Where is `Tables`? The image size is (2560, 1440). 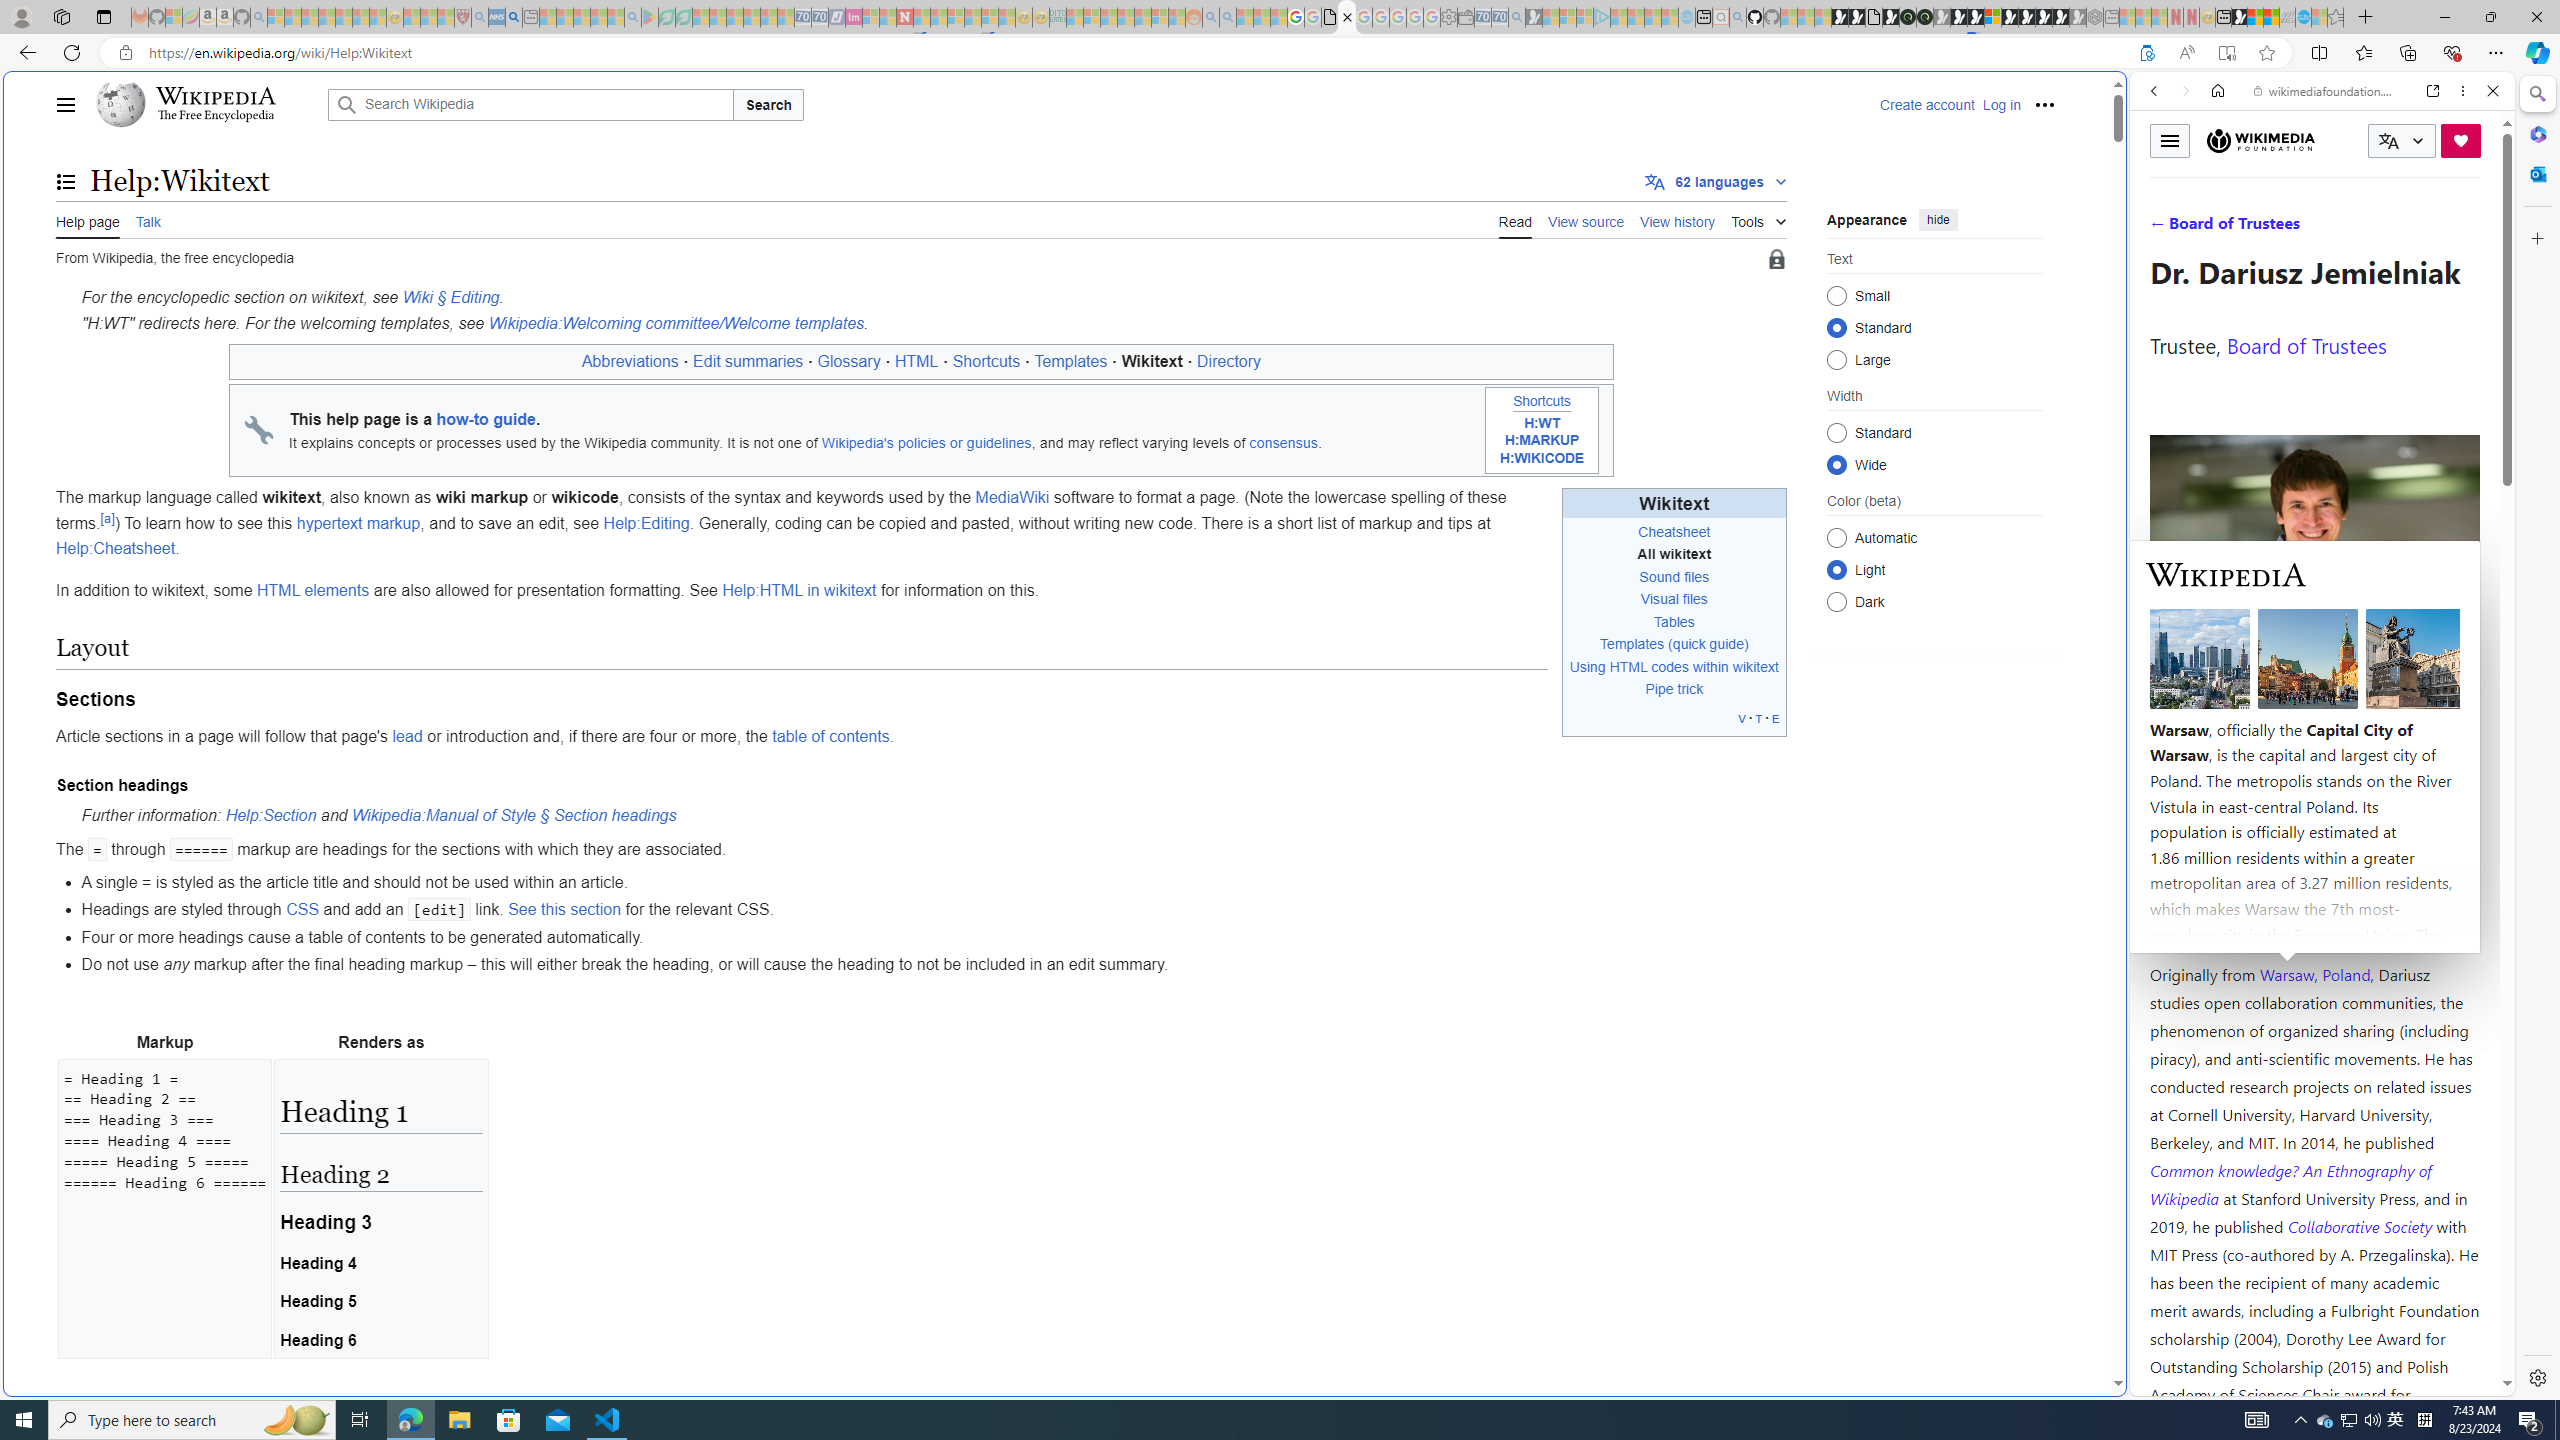
Tables is located at coordinates (1674, 622).